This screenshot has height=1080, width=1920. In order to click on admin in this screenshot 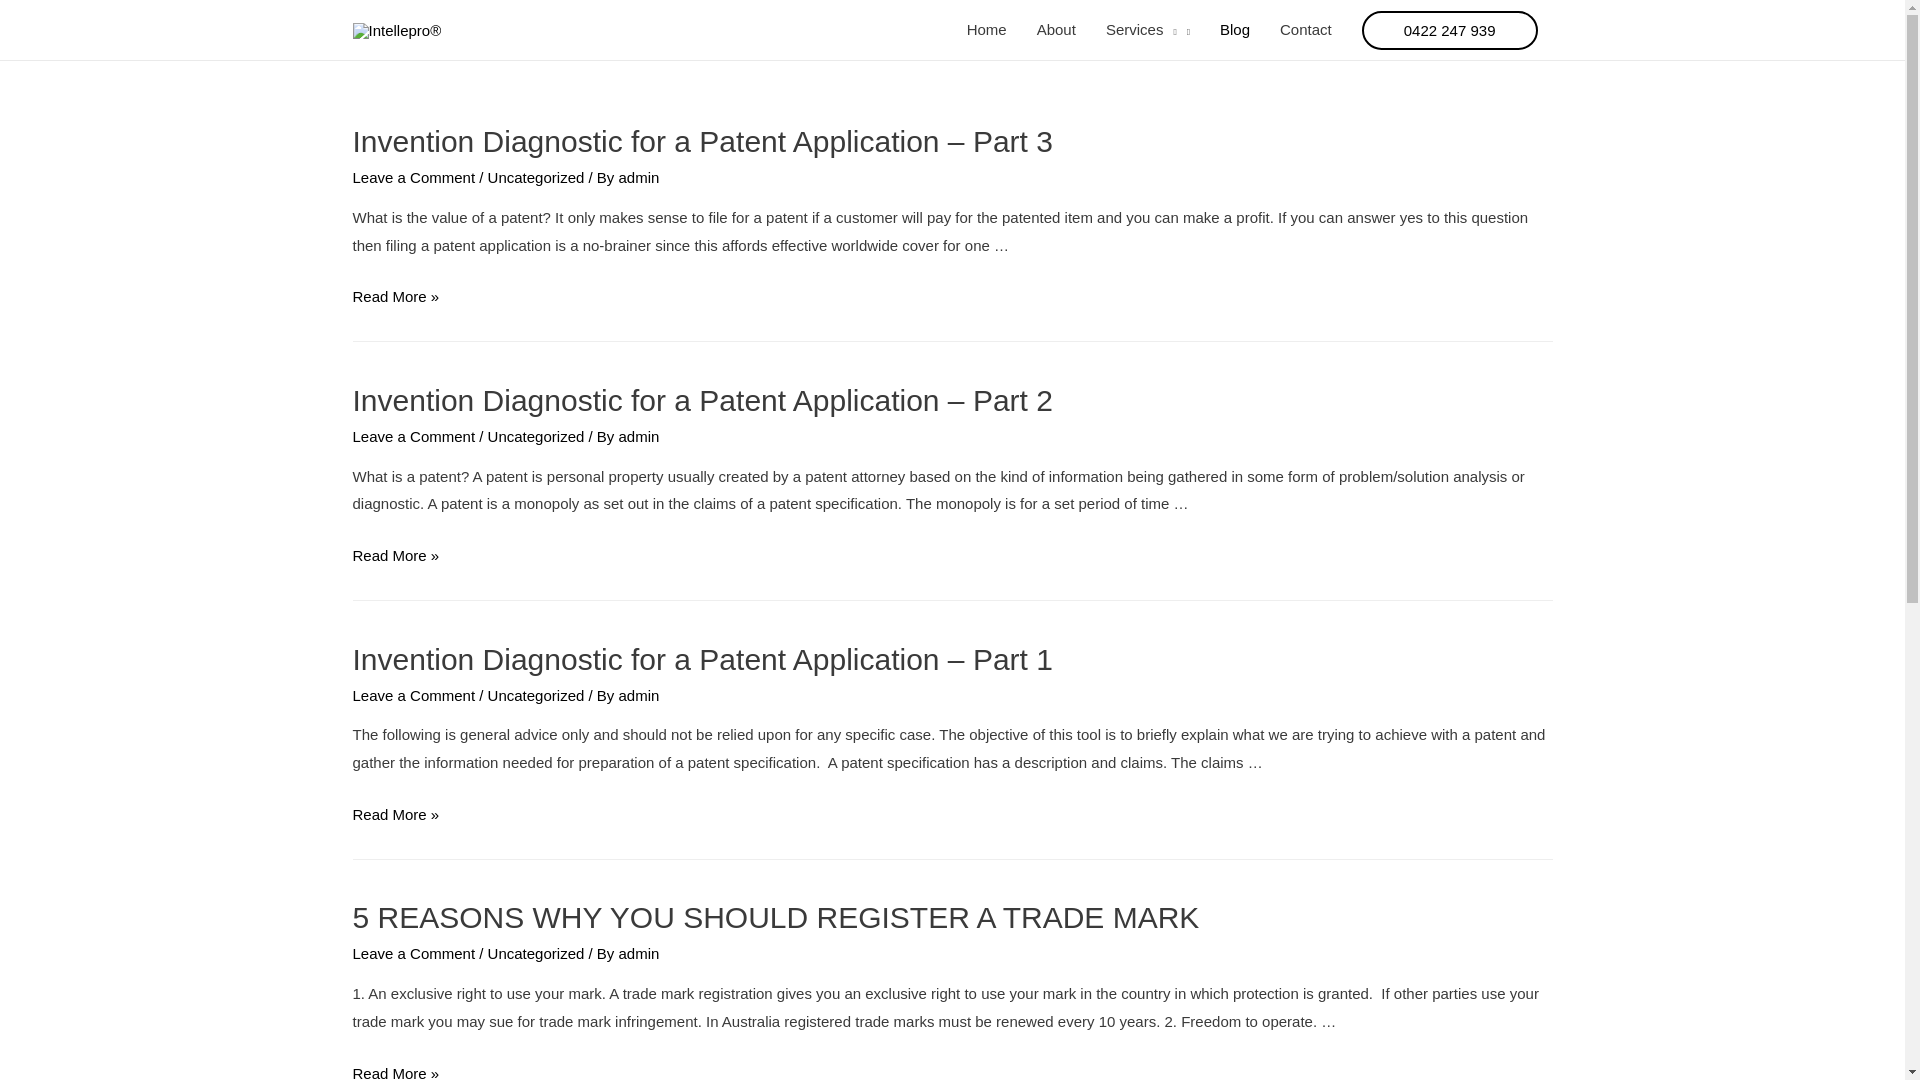, I will do `click(640, 436)`.